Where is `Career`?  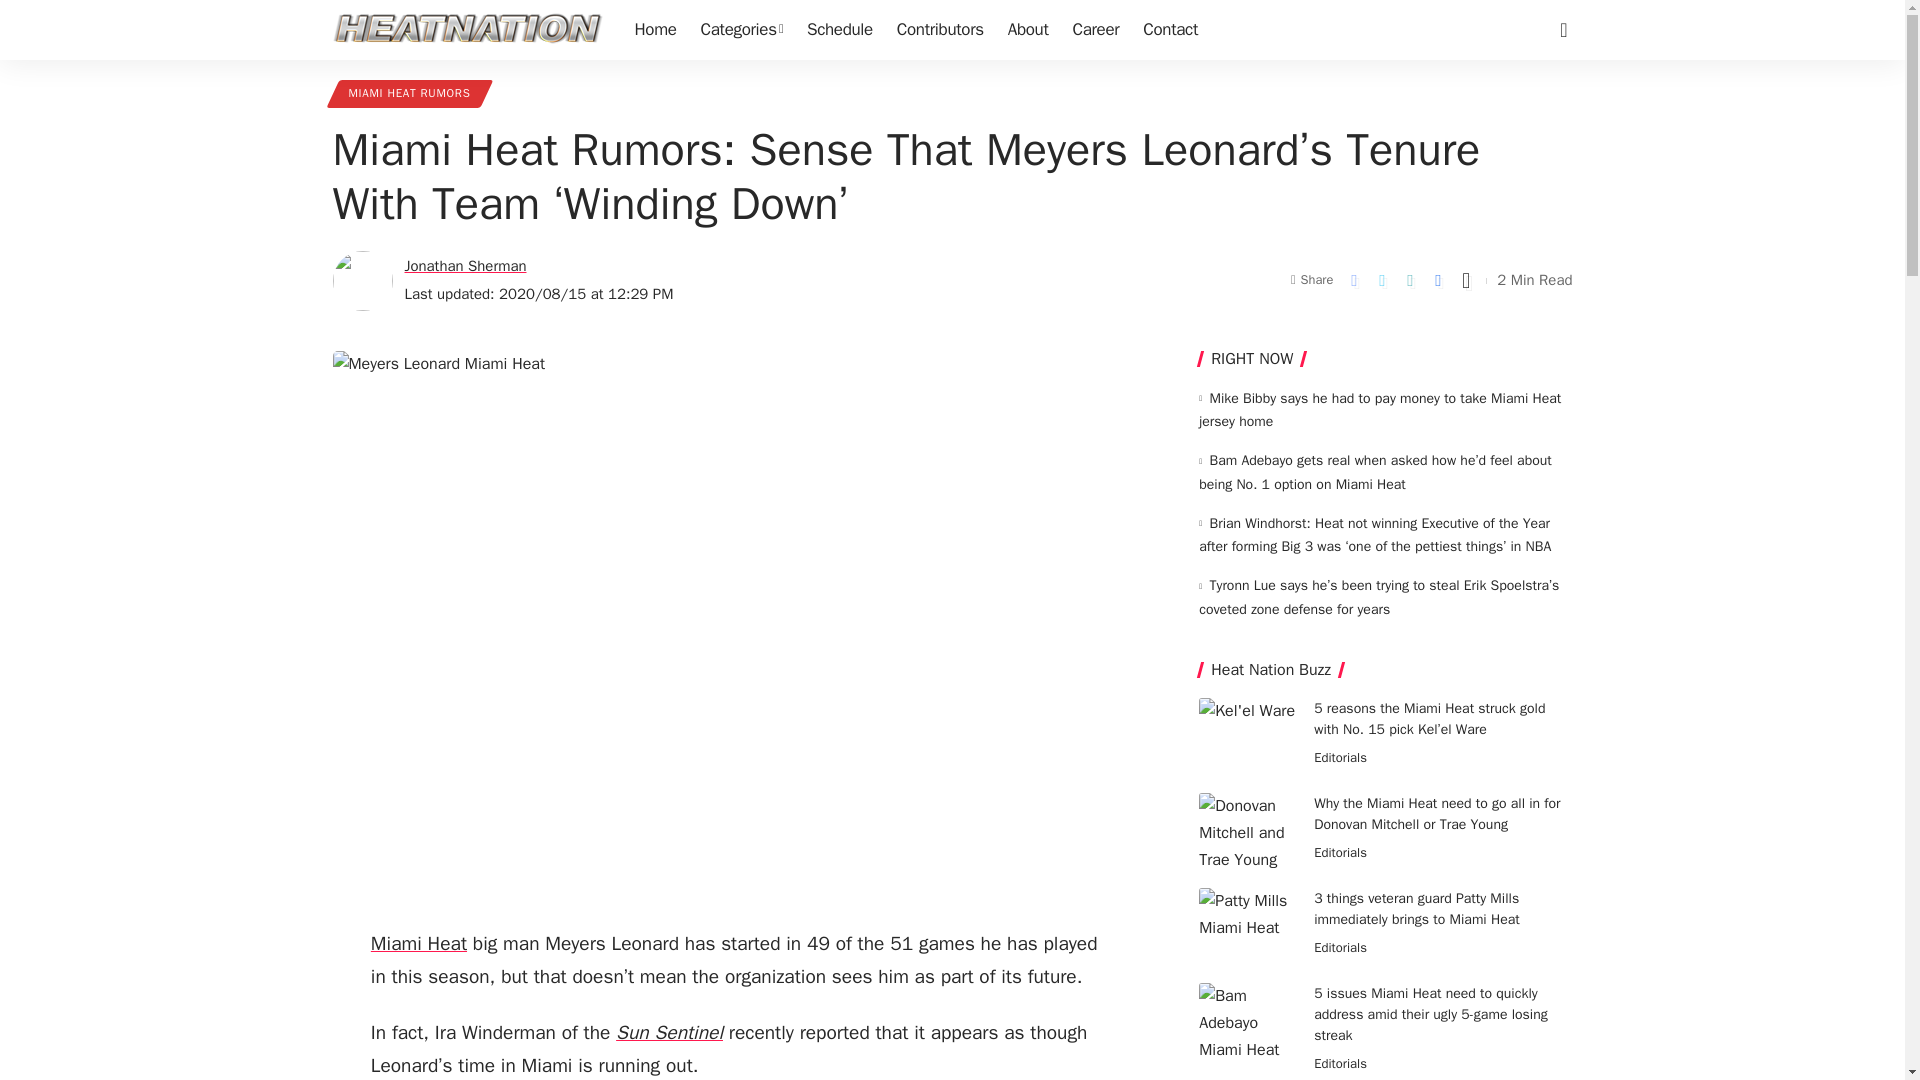
Career is located at coordinates (1094, 30).